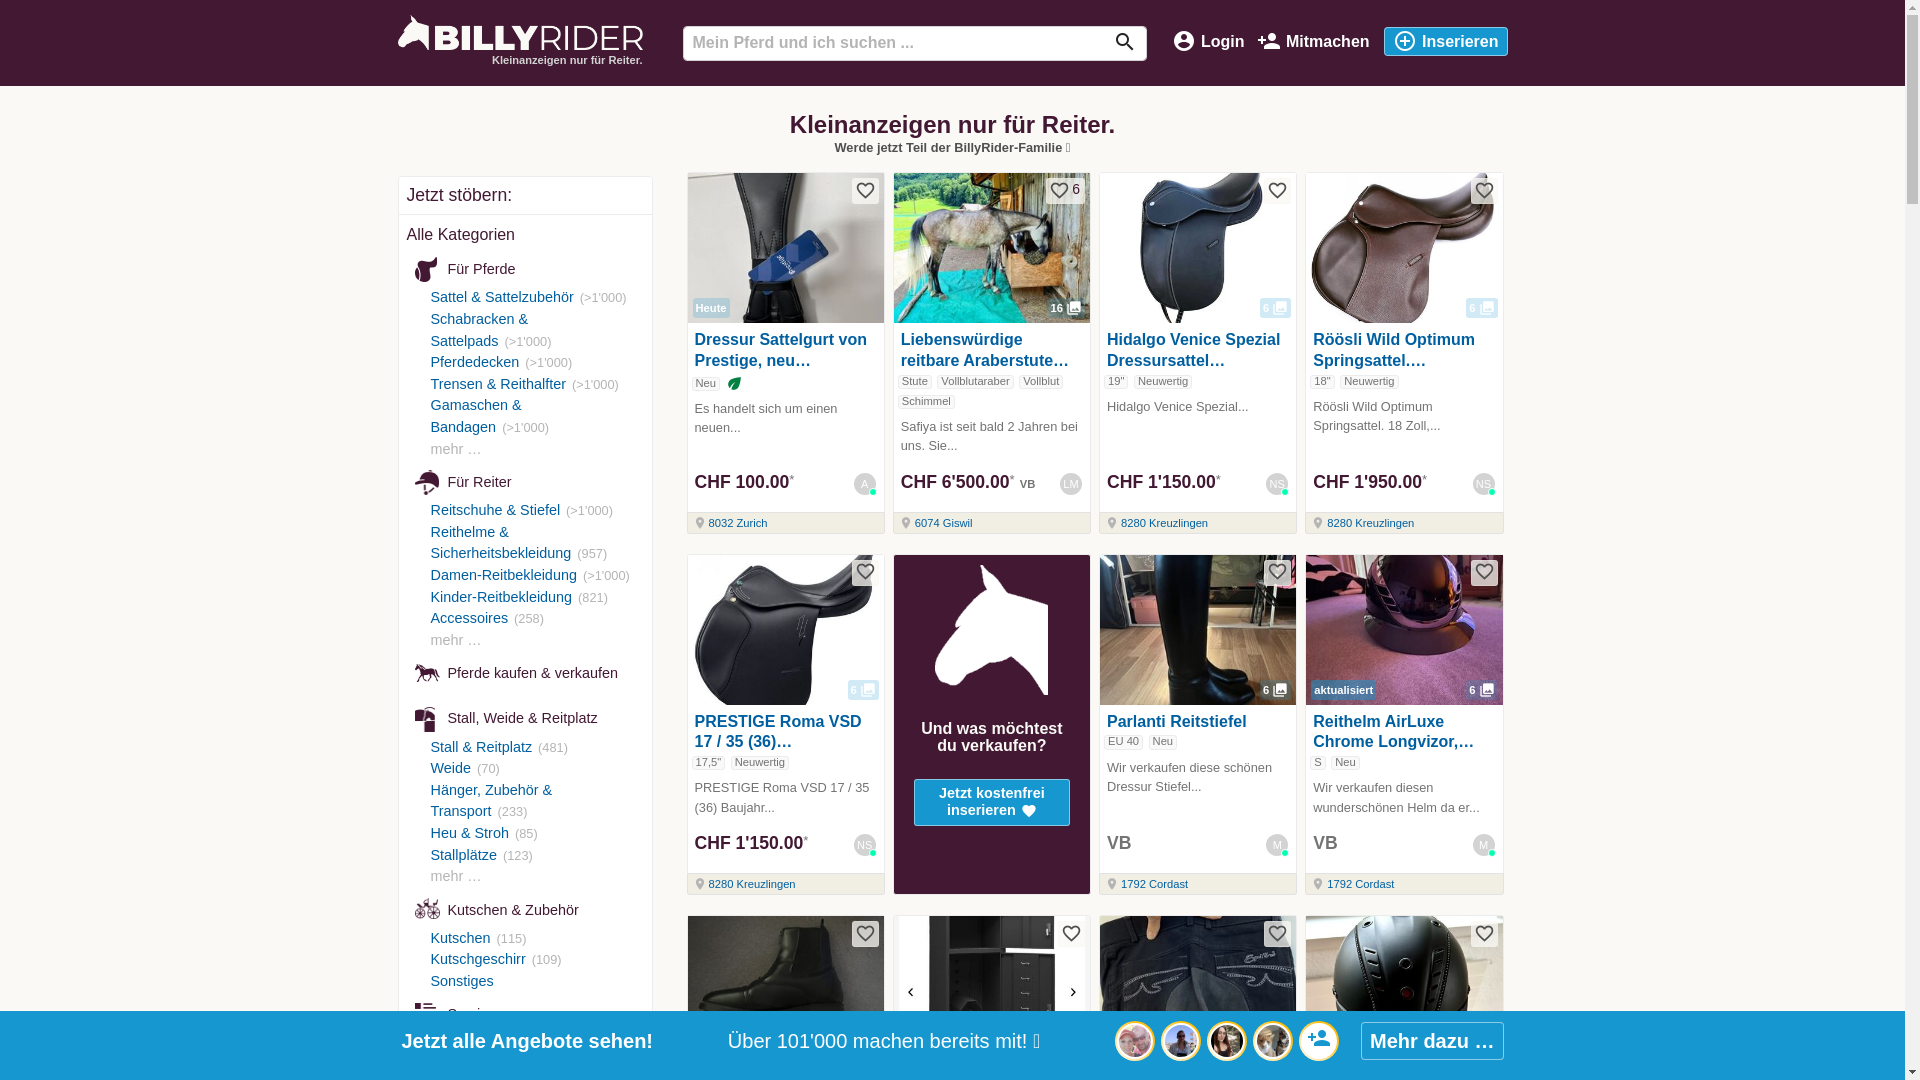 The image size is (1920, 1080). I want to click on Stall & Reitplatz, so click(481, 747).